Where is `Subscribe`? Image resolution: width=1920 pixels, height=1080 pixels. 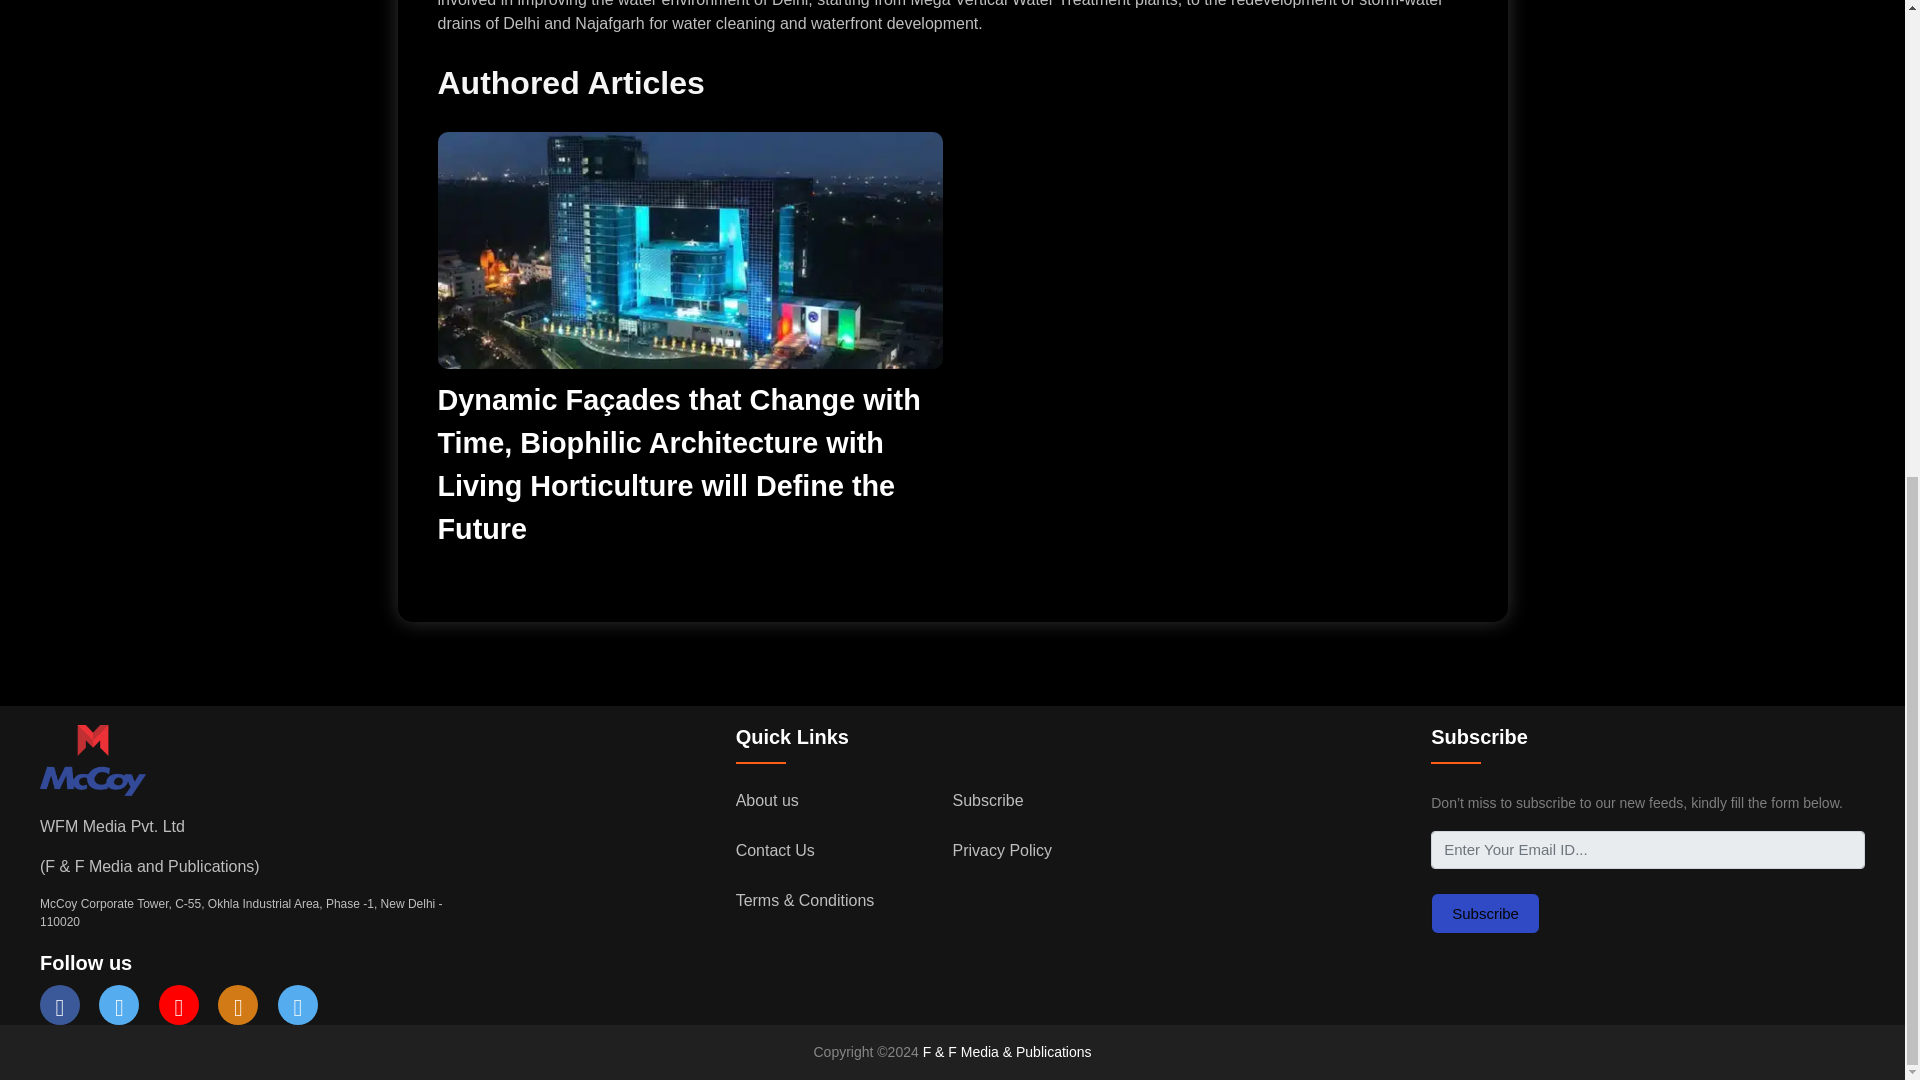
Subscribe is located at coordinates (1484, 914).